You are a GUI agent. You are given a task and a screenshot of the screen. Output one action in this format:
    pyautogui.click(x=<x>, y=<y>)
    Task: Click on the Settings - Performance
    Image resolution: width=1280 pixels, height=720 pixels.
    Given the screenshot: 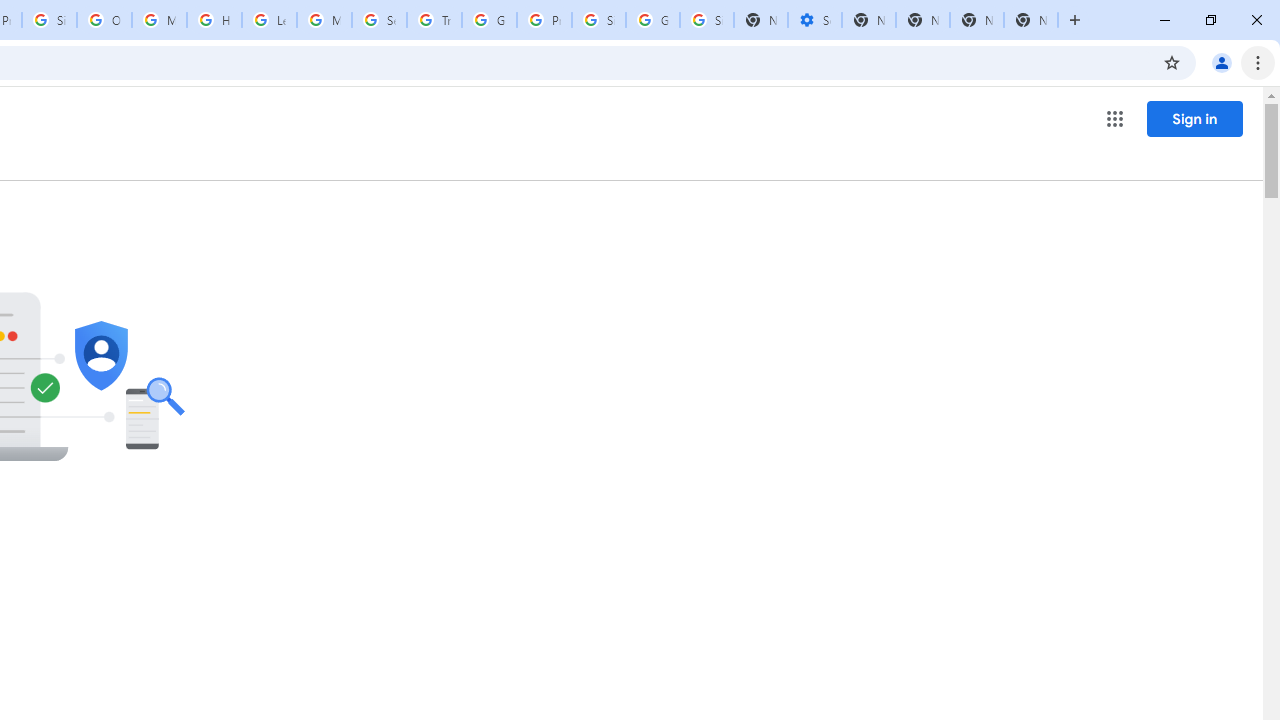 What is the action you would take?
    pyautogui.click(x=815, y=20)
    